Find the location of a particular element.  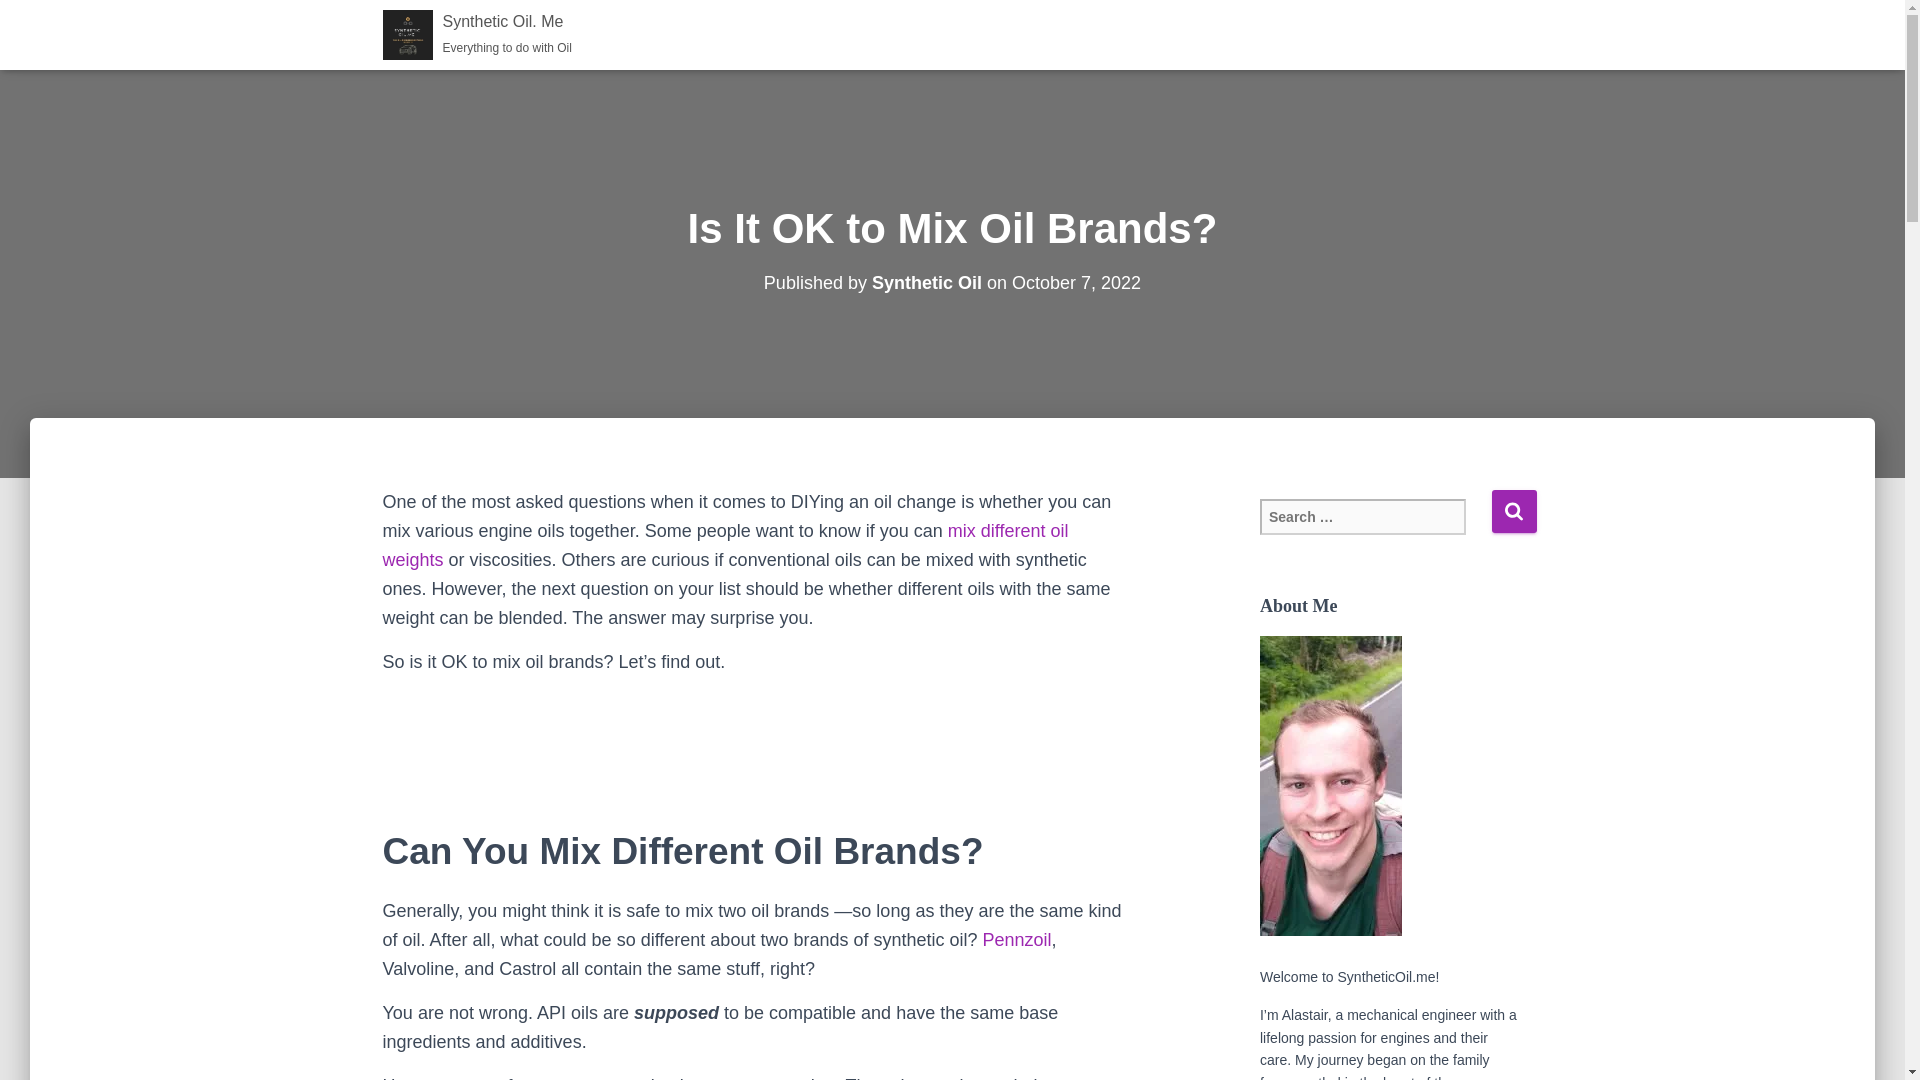

Search is located at coordinates (724, 545).